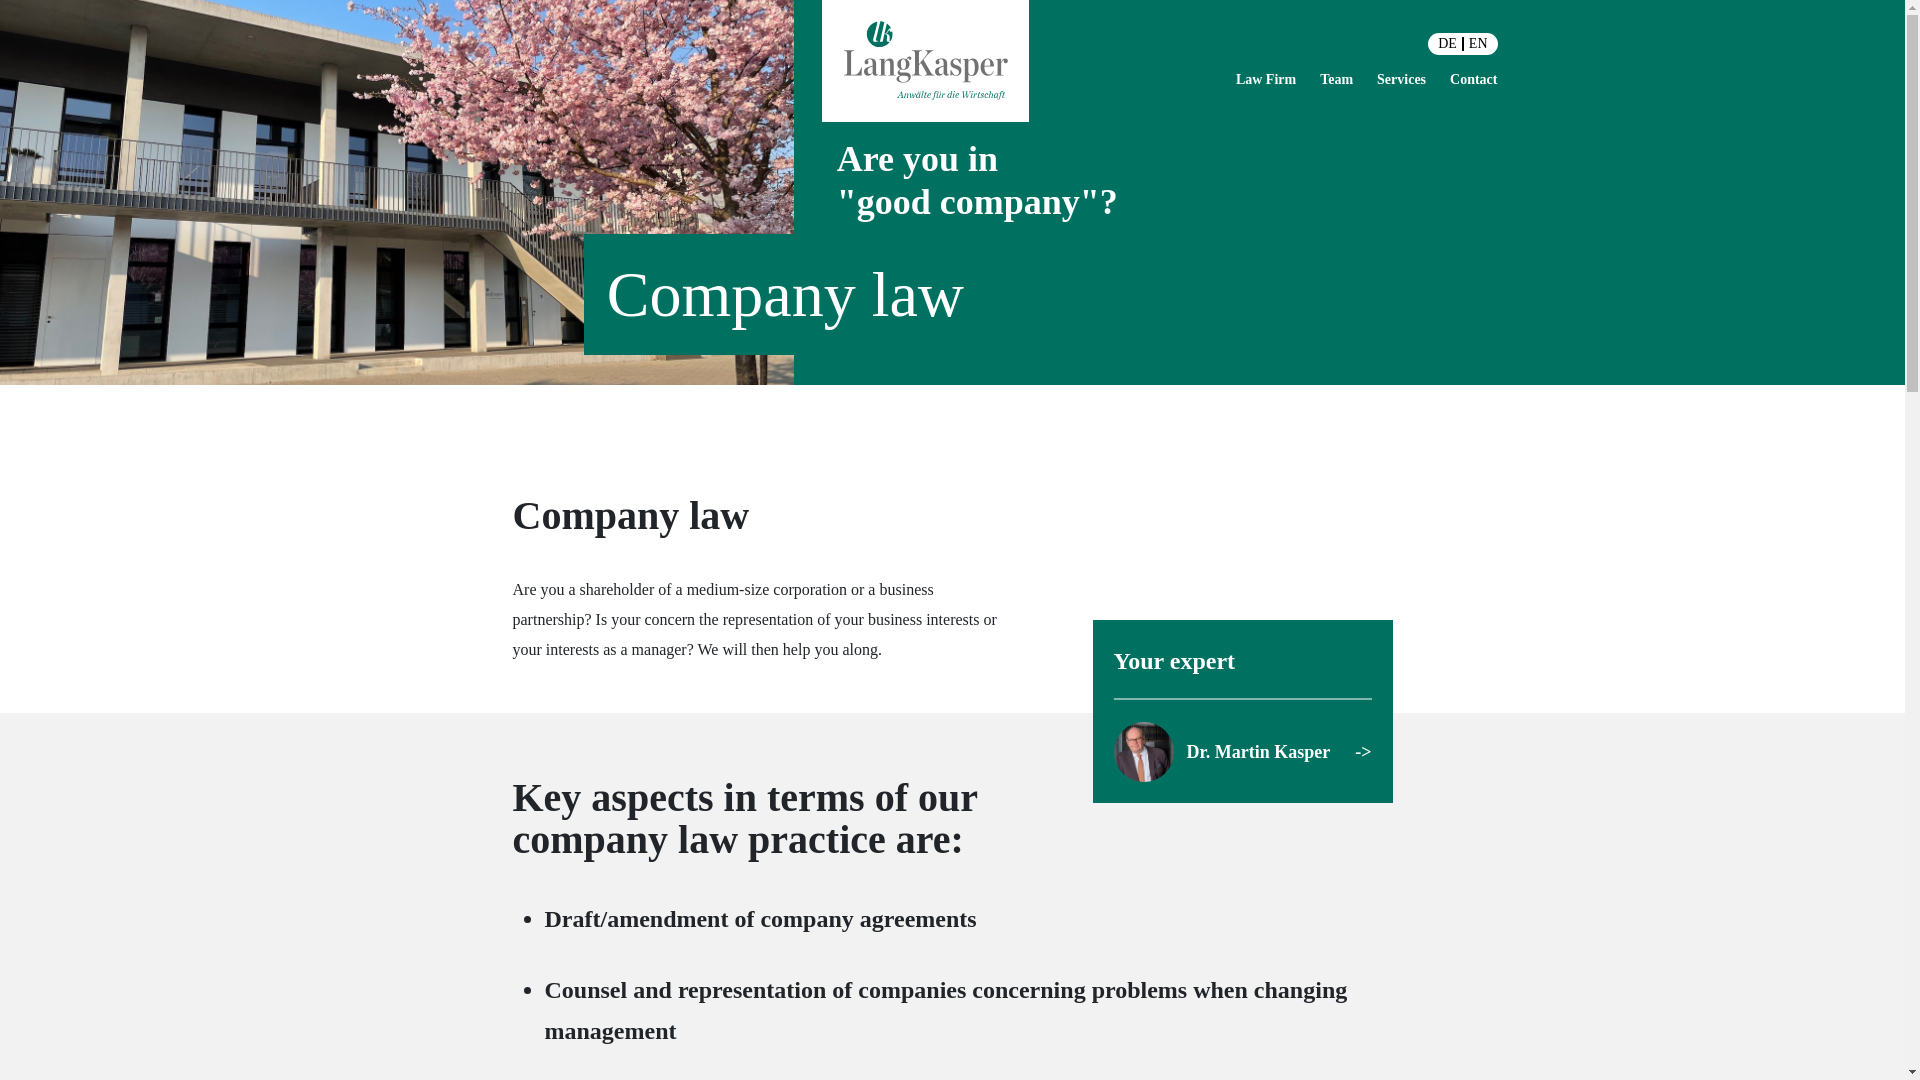 This screenshot has width=1920, height=1080. I want to click on EN, so click(1478, 43).